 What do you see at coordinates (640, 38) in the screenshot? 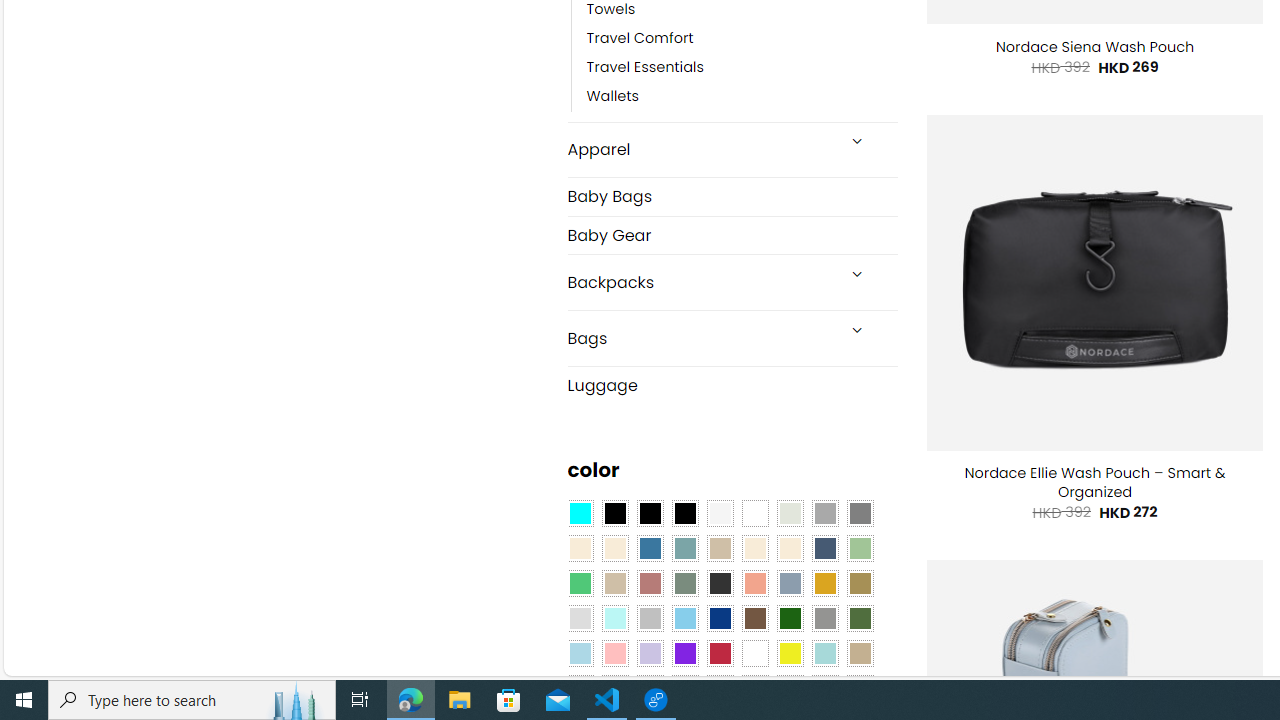
I see `Travel Comfort` at bounding box center [640, 38].